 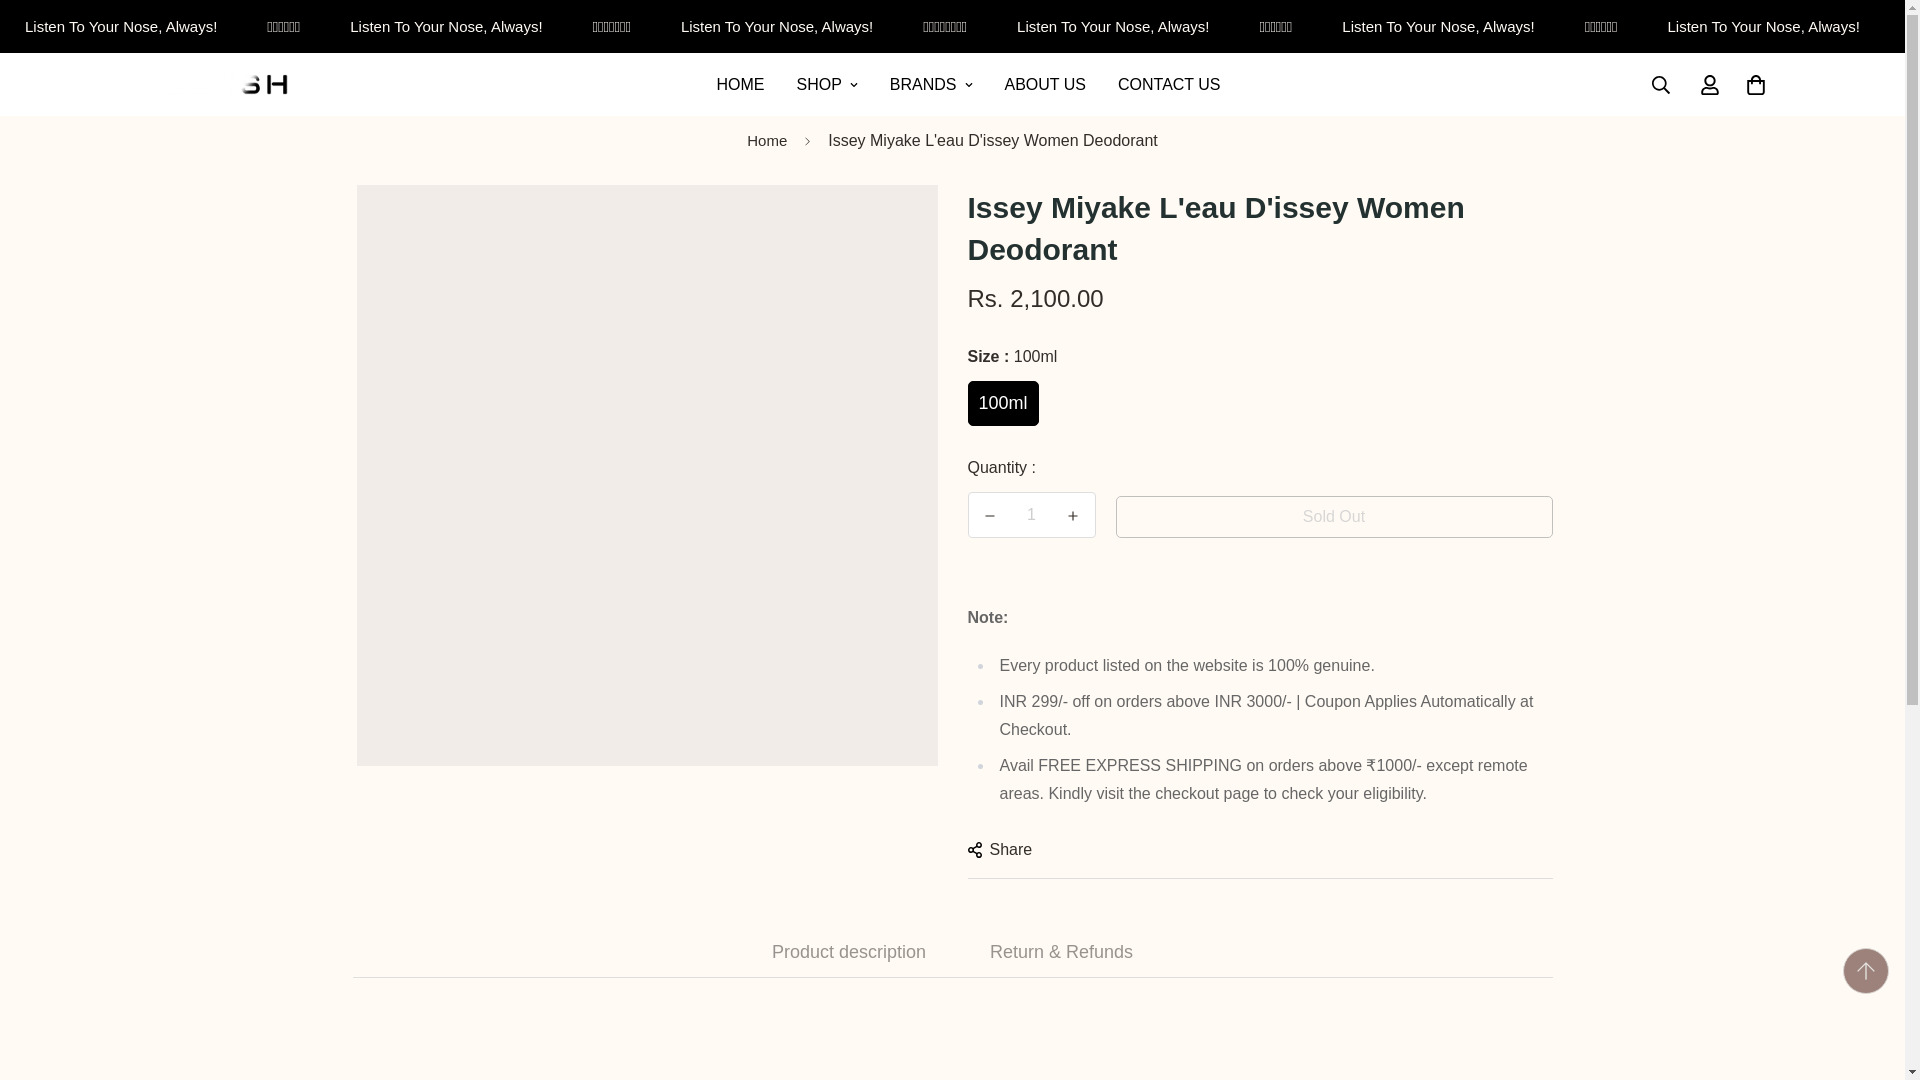 What do you see at coordinates (930, 84) in the screenshot?
I see `BRANDS` at bounding box center [930, 84].